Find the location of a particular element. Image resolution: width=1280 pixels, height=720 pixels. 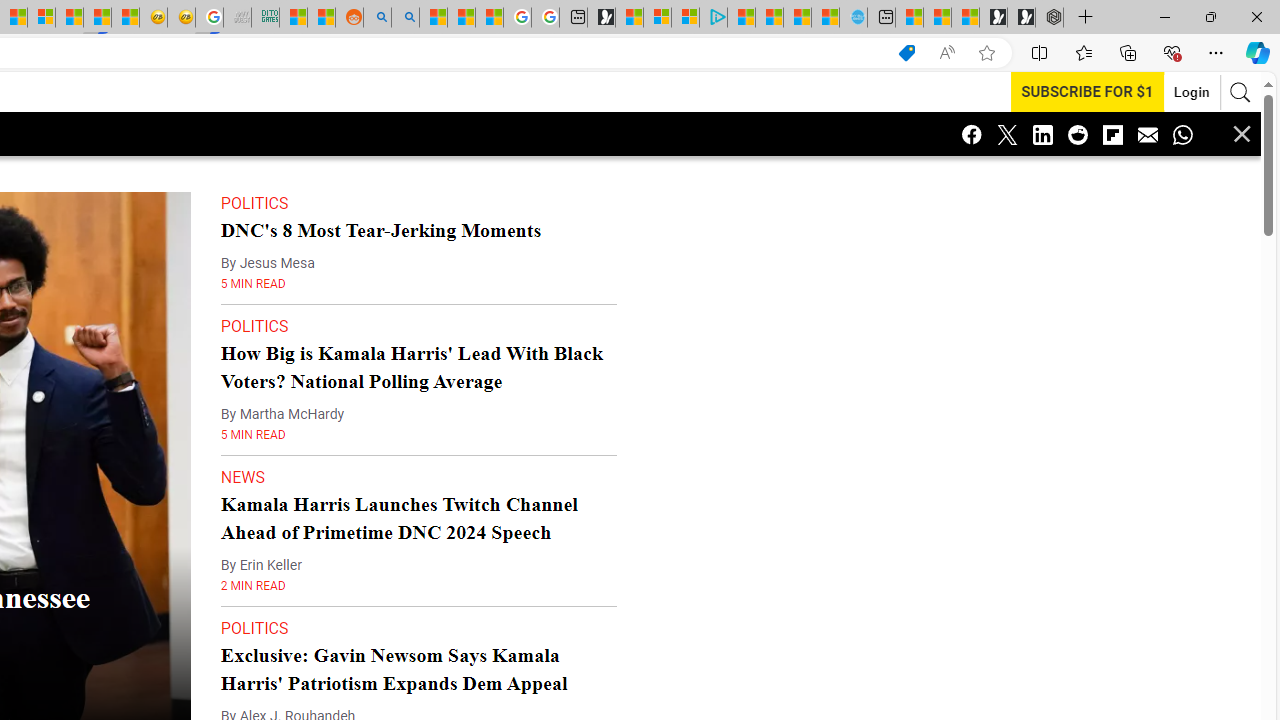

By Martha McHardy is located at coordinates (282, 374).